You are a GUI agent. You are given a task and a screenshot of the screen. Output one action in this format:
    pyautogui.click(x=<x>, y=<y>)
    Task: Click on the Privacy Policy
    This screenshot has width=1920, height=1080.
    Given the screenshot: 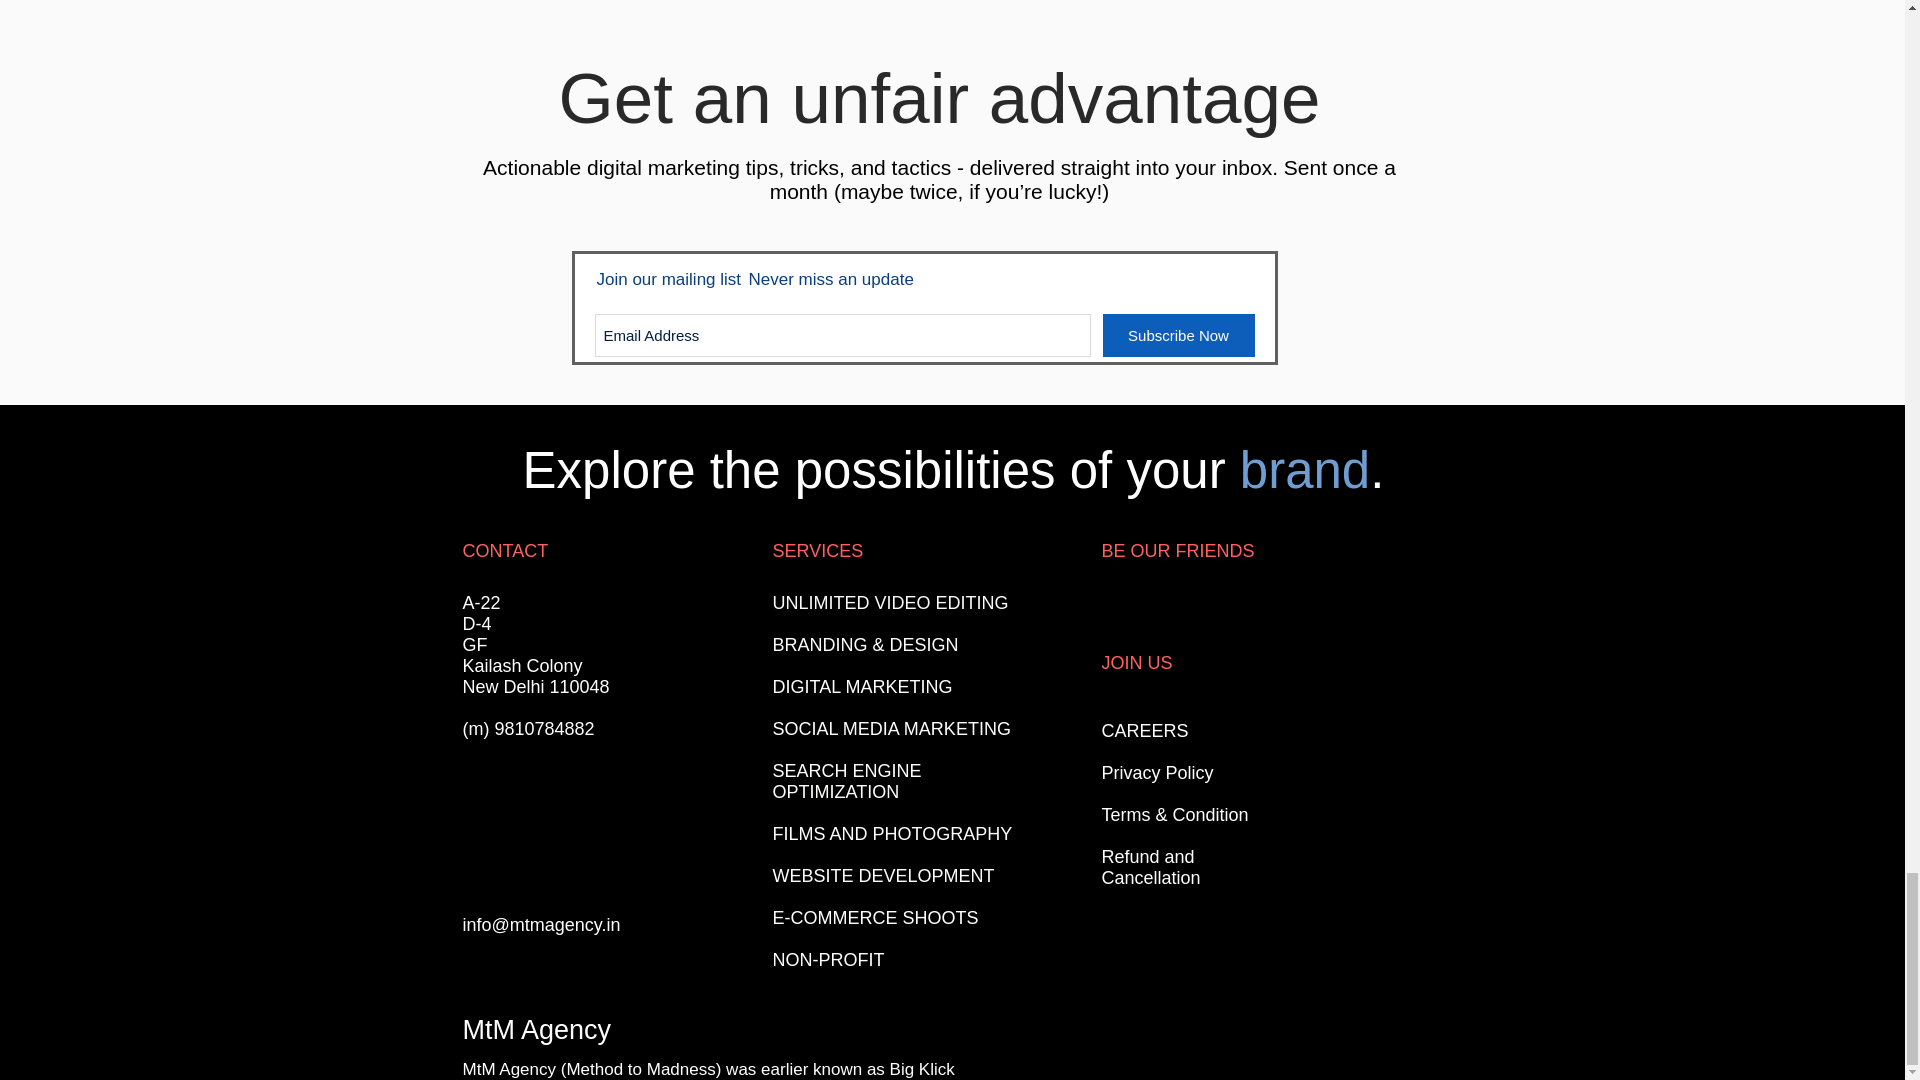 What is the action you would take?
    pyautogui.click(x=1158, y=772)
    